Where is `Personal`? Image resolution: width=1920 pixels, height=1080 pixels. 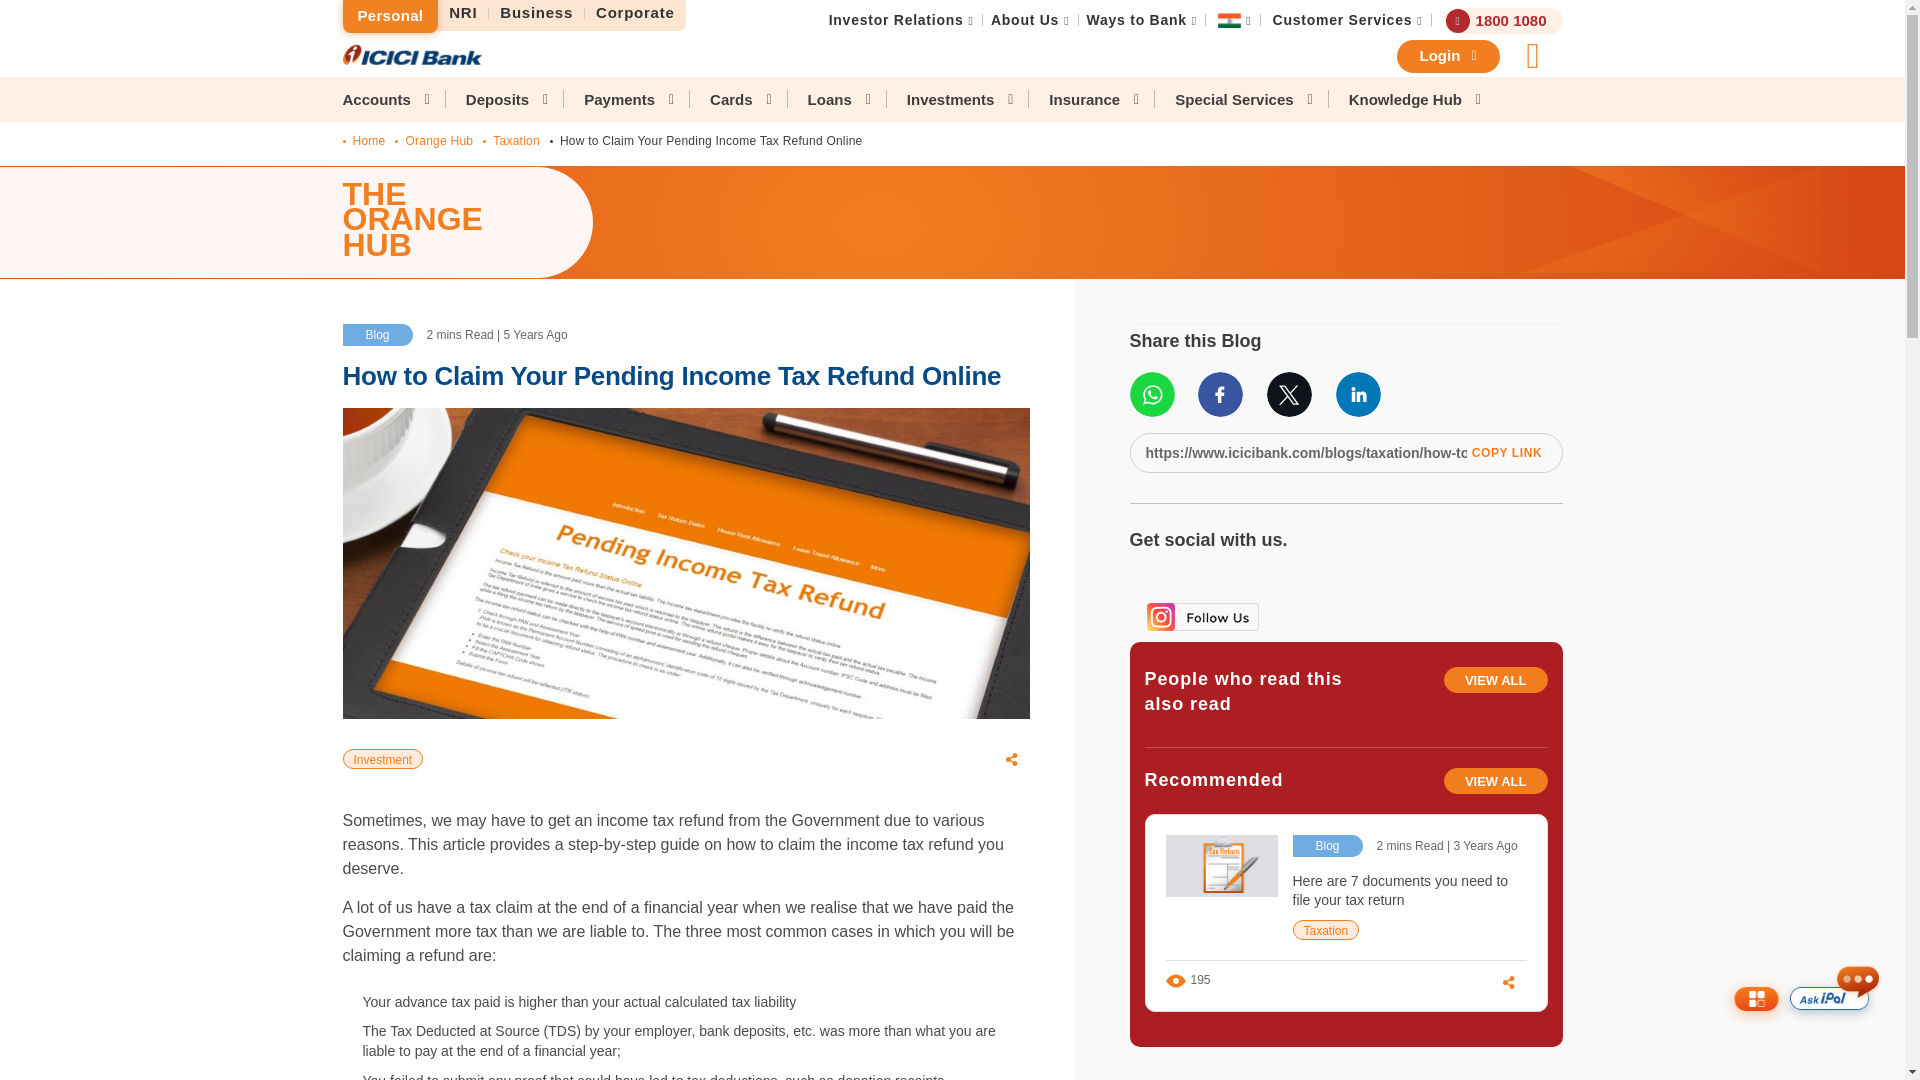 Personal is located at coordinates (389, 16).